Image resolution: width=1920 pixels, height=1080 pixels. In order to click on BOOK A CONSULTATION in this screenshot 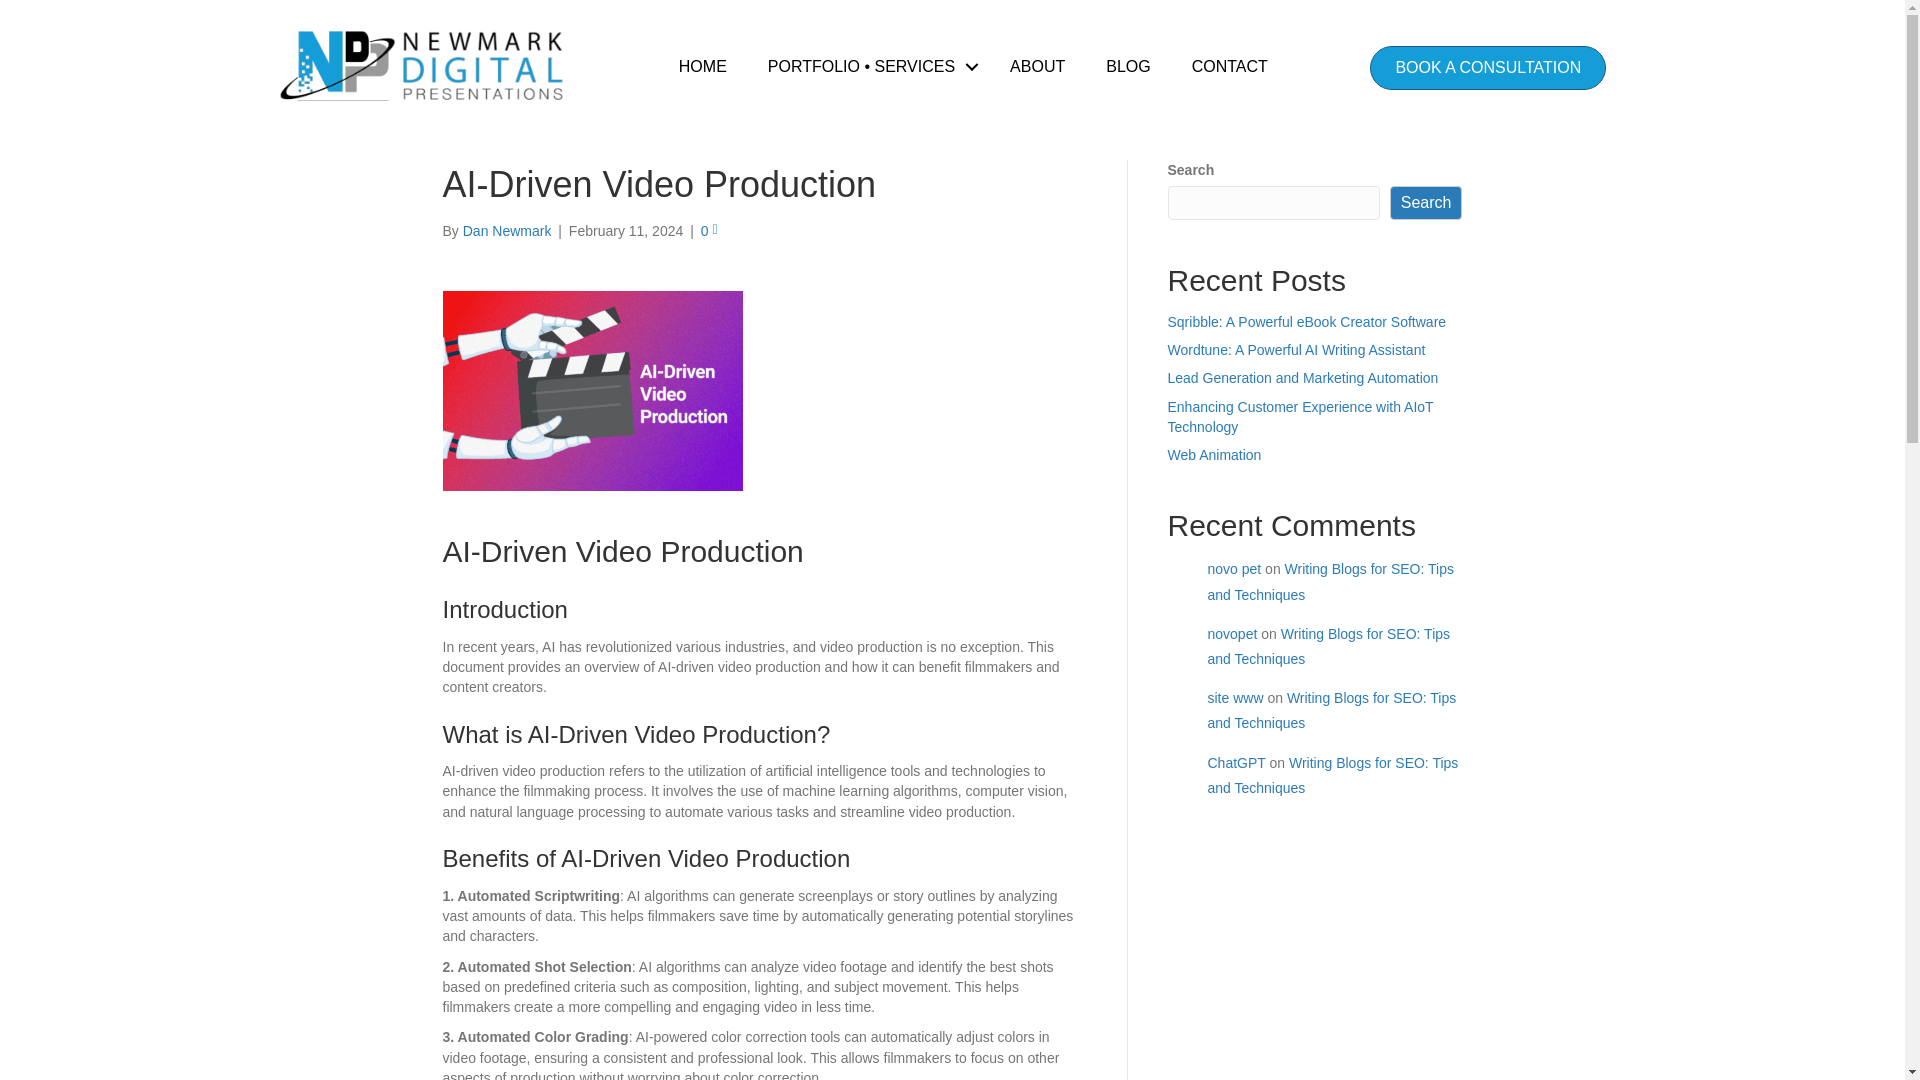, I will do `click(1488, 68)`.